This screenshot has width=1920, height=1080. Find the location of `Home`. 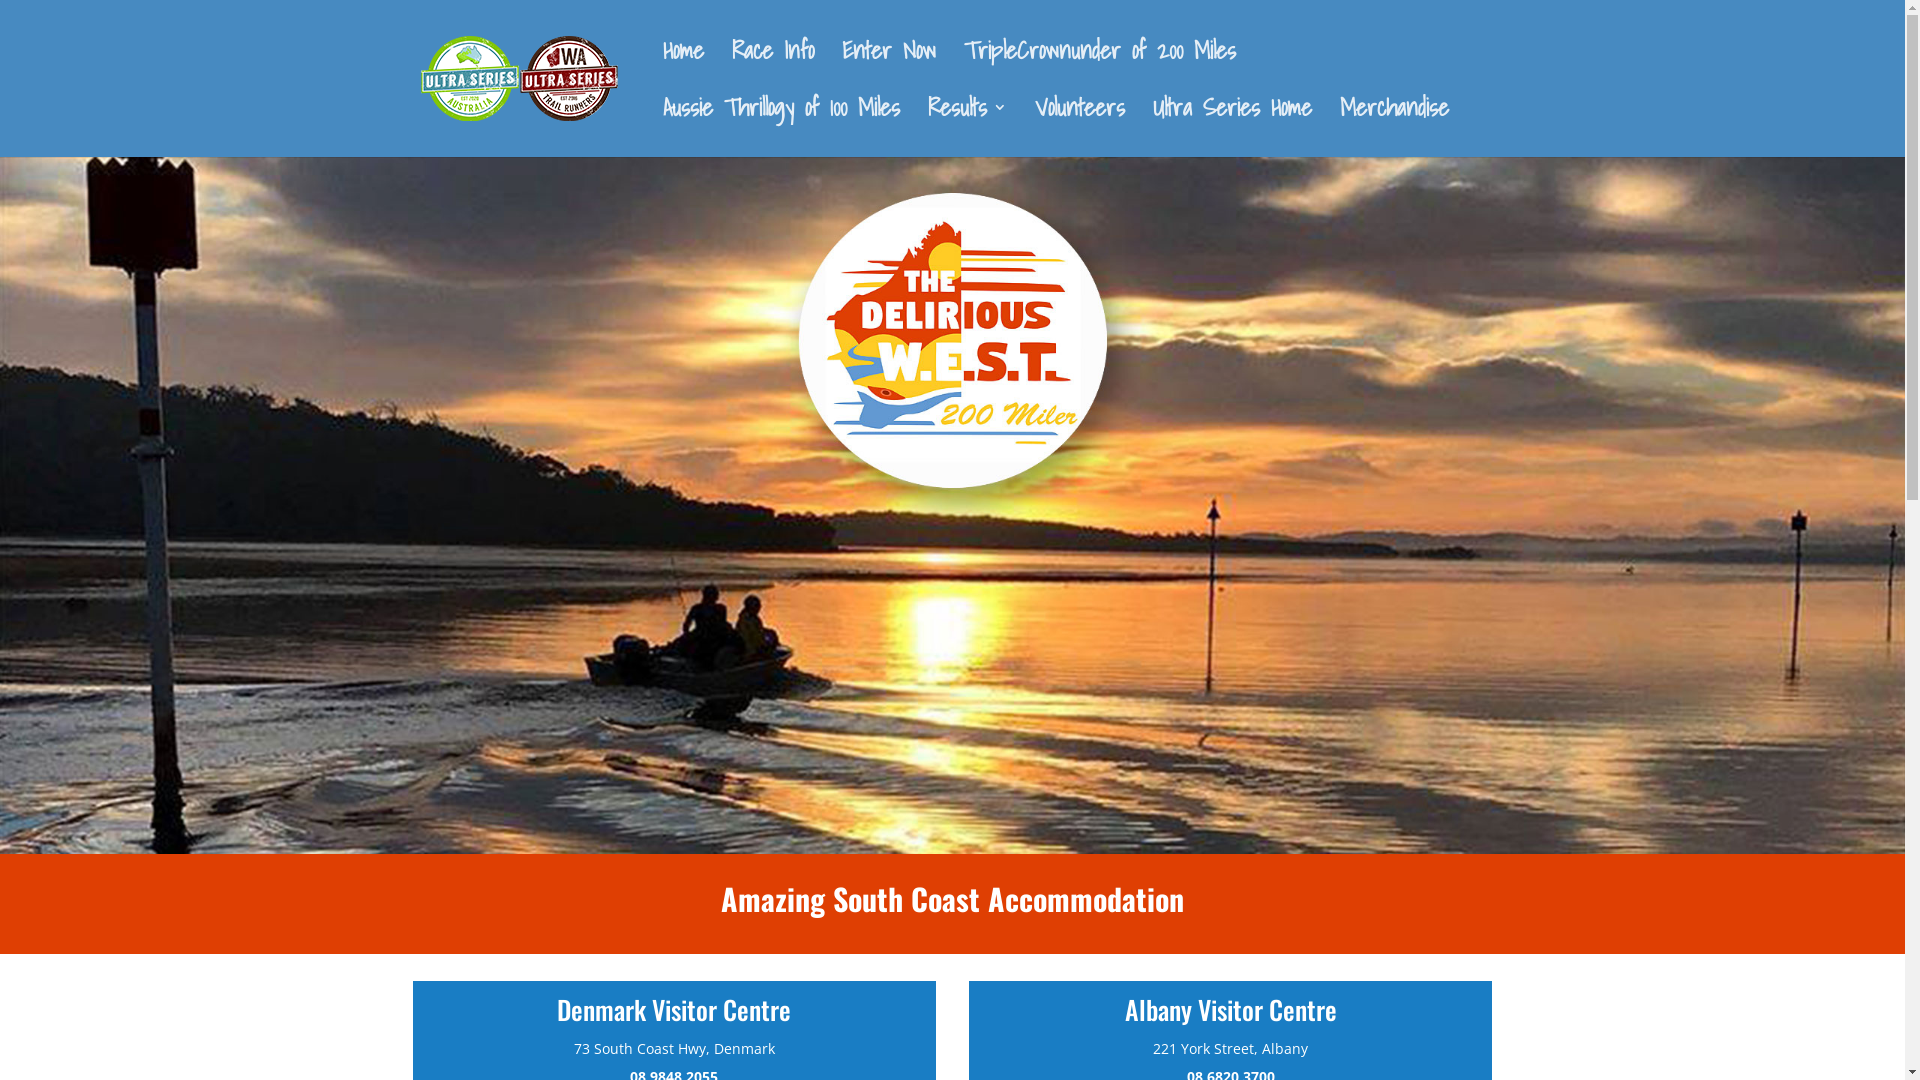

Home is located at coordinates (682, 72).